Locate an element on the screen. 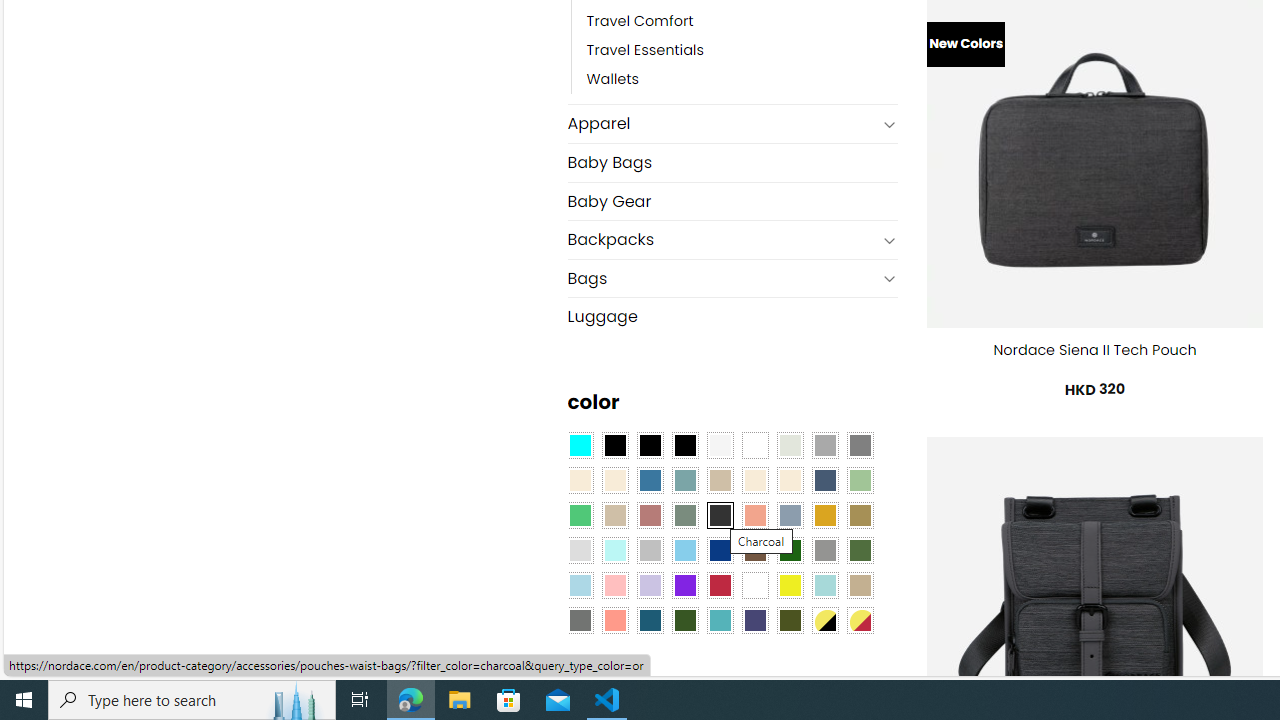 The height and width of the screenshot is (720, 1280). Pearly White is located at coordinates (720, 444).